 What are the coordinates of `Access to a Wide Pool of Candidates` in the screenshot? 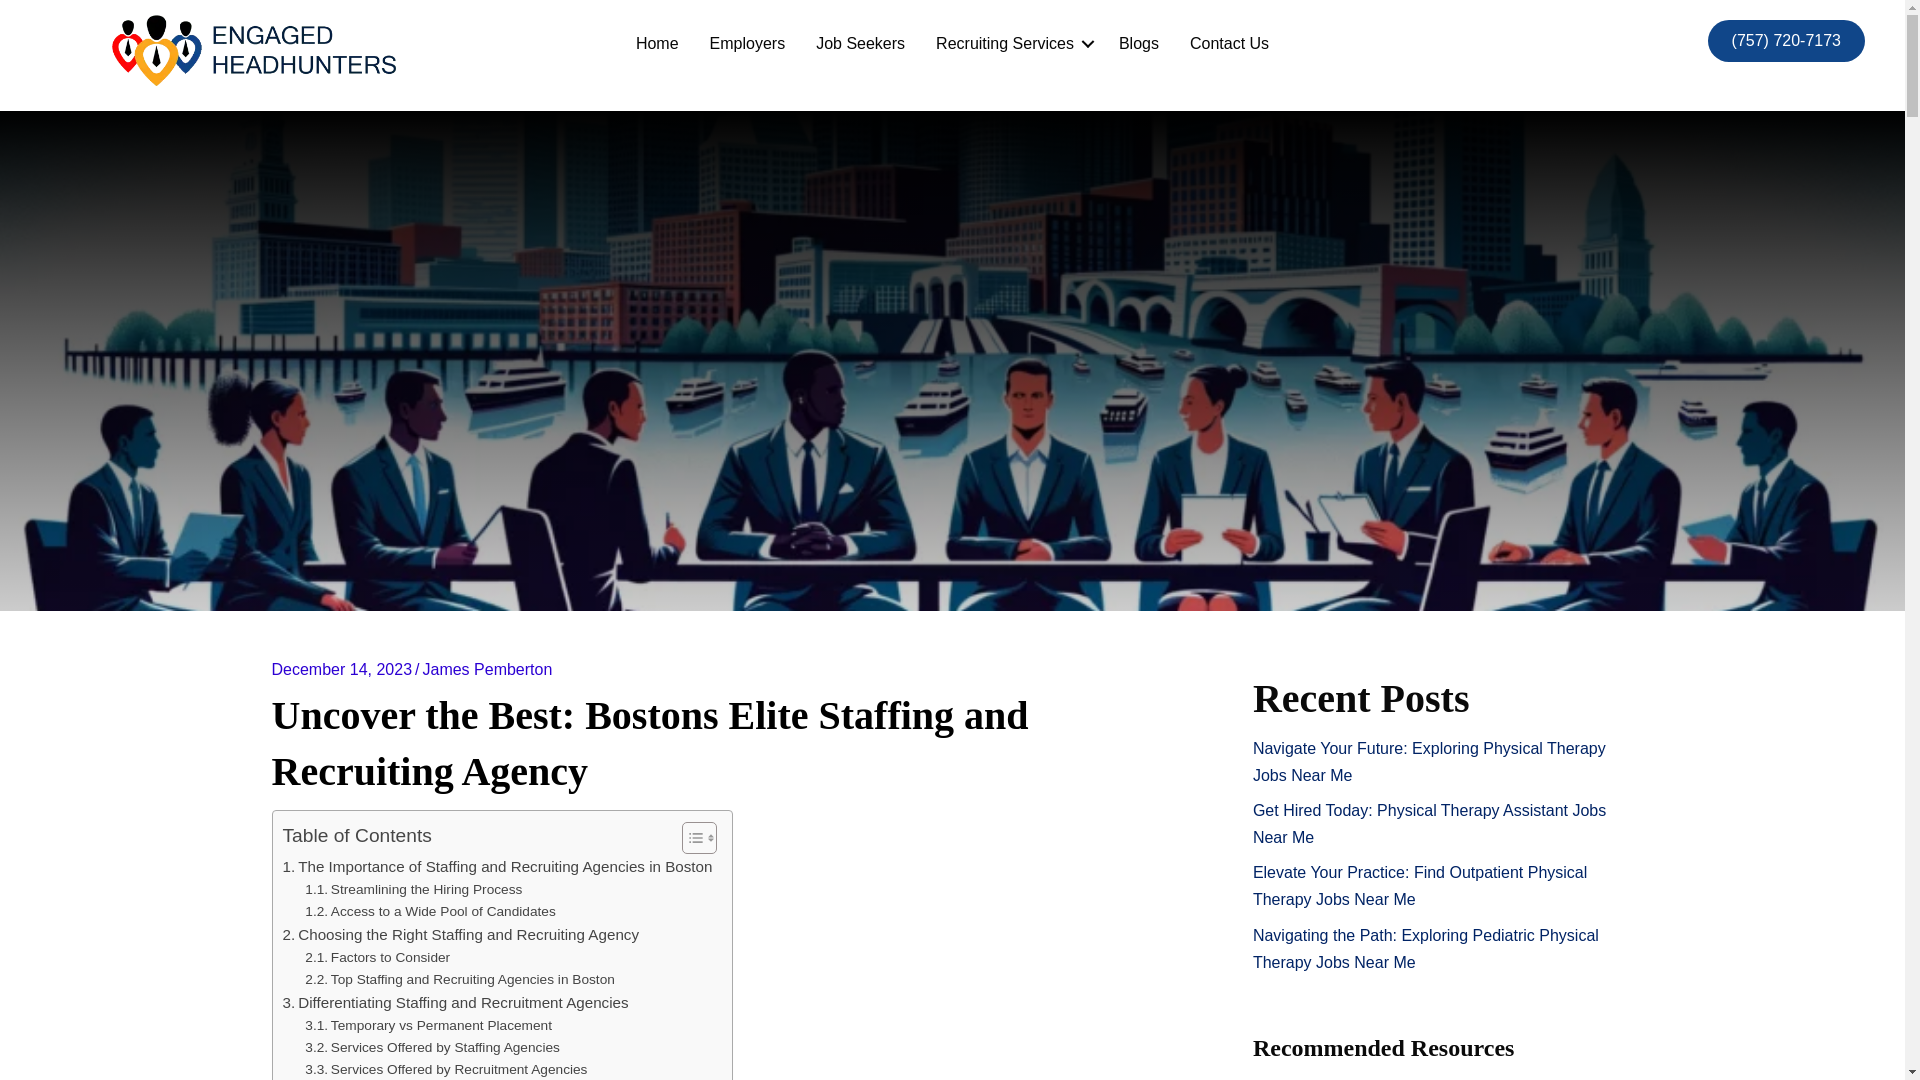 It's located at (430, 912).